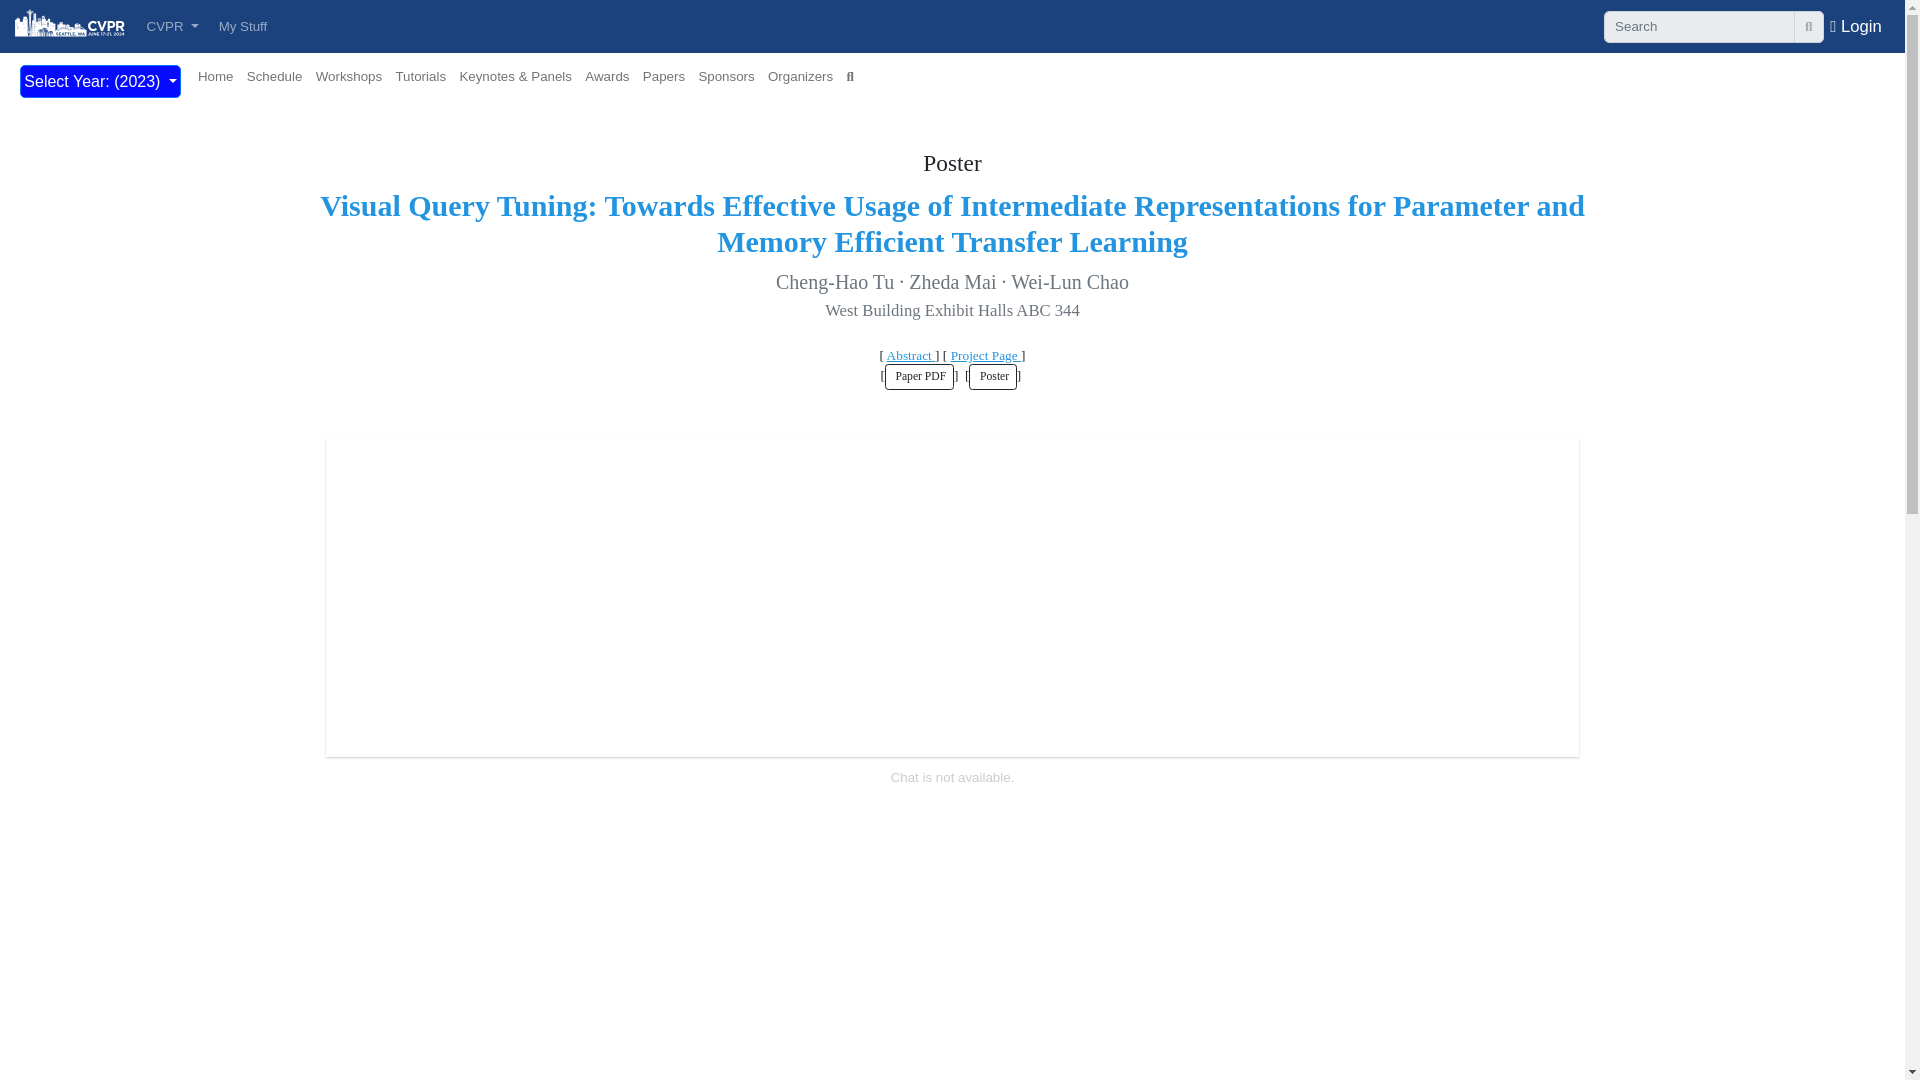  What do you see at coordinates (348, 76) in the screenshot?
I see `Workshops` at bounding box center [348, 76].